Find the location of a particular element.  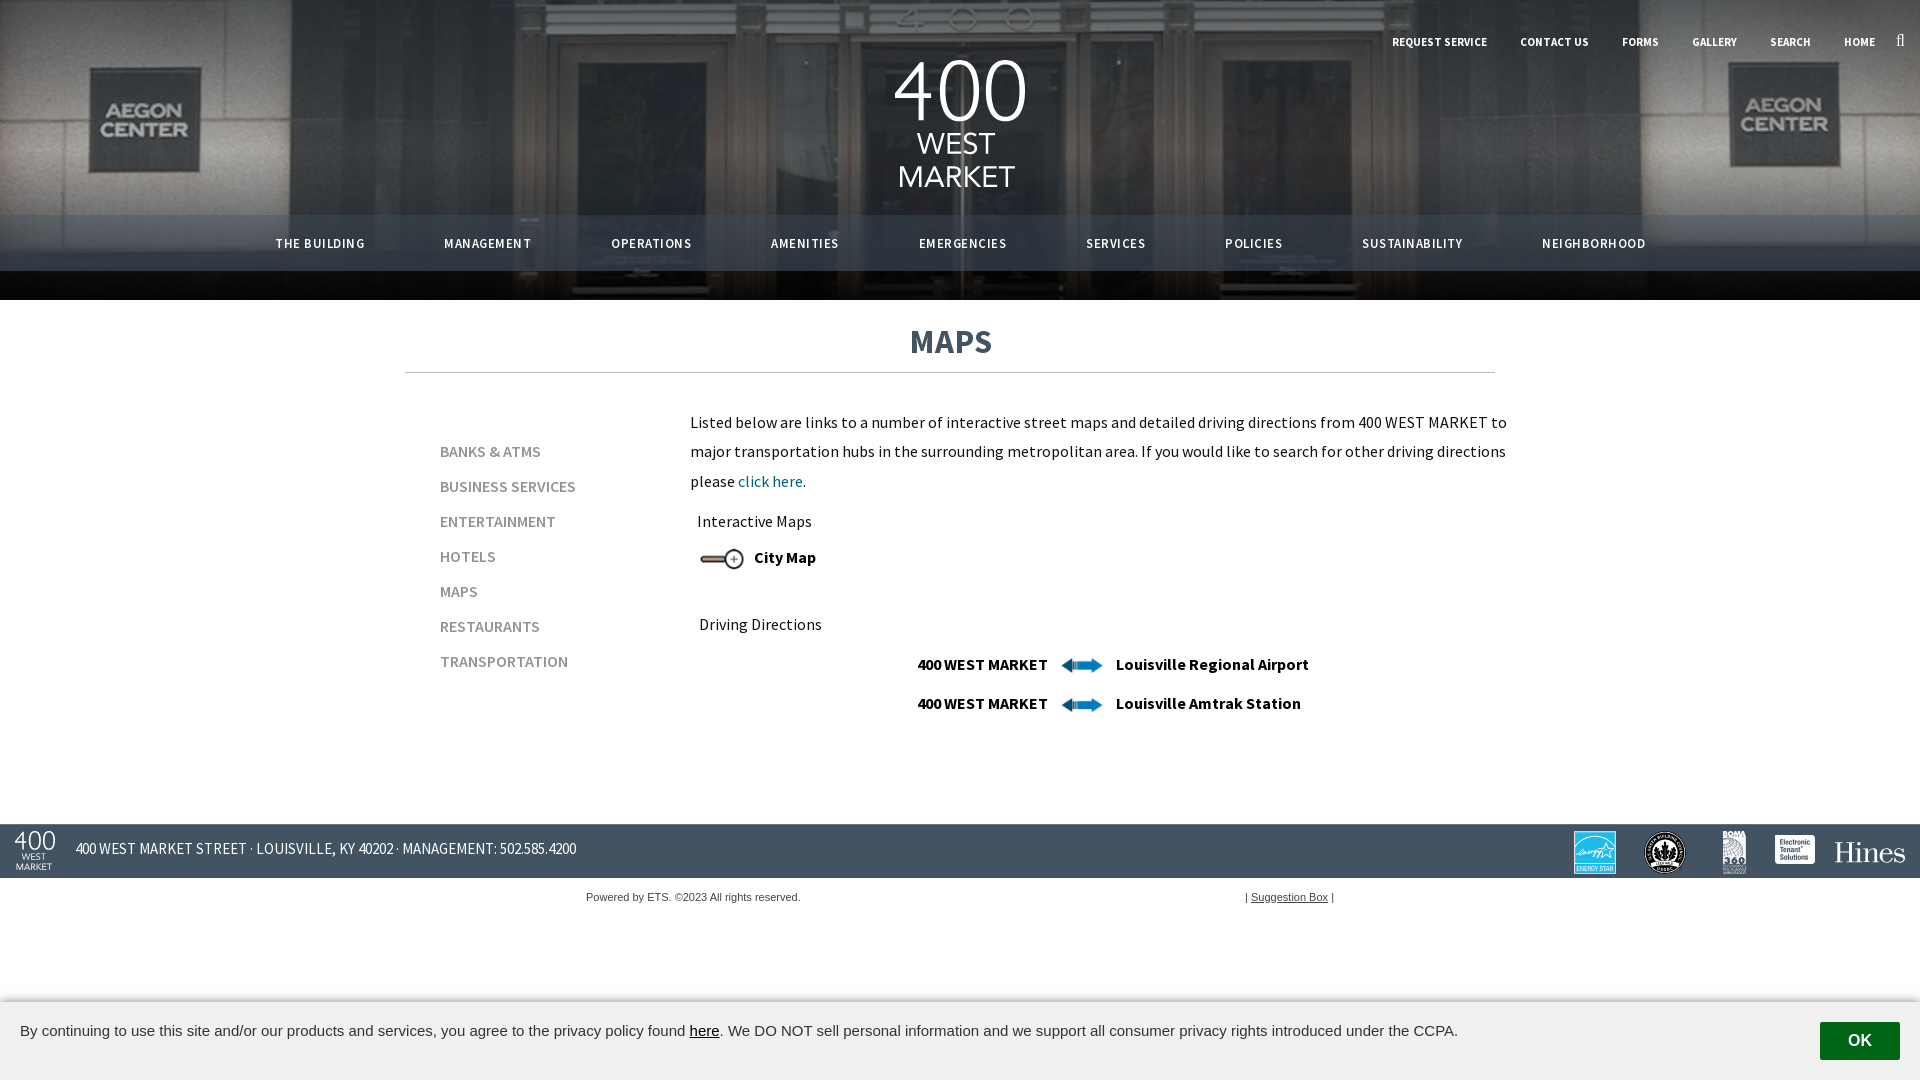

Suggestion Box is located at coordinates (1290, 897).